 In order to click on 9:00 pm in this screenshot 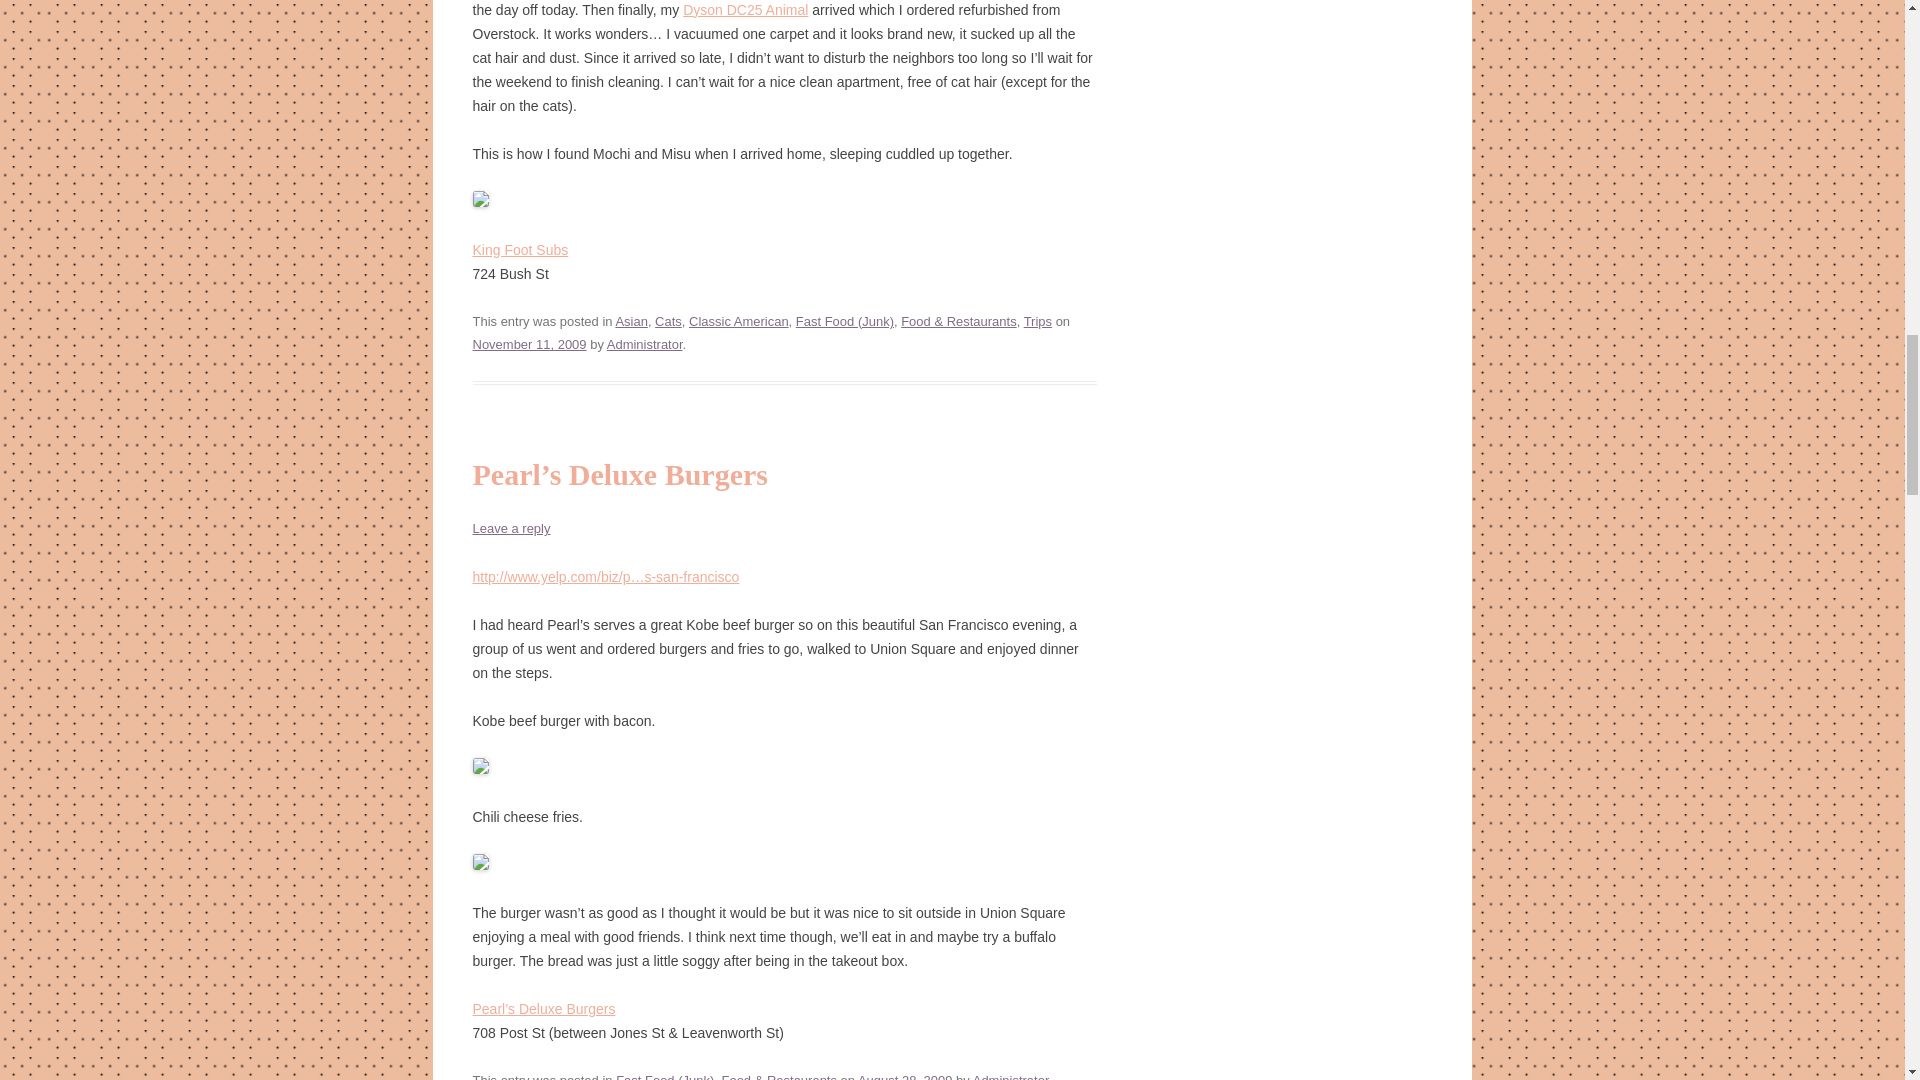, I will do `click(528, 344)`.